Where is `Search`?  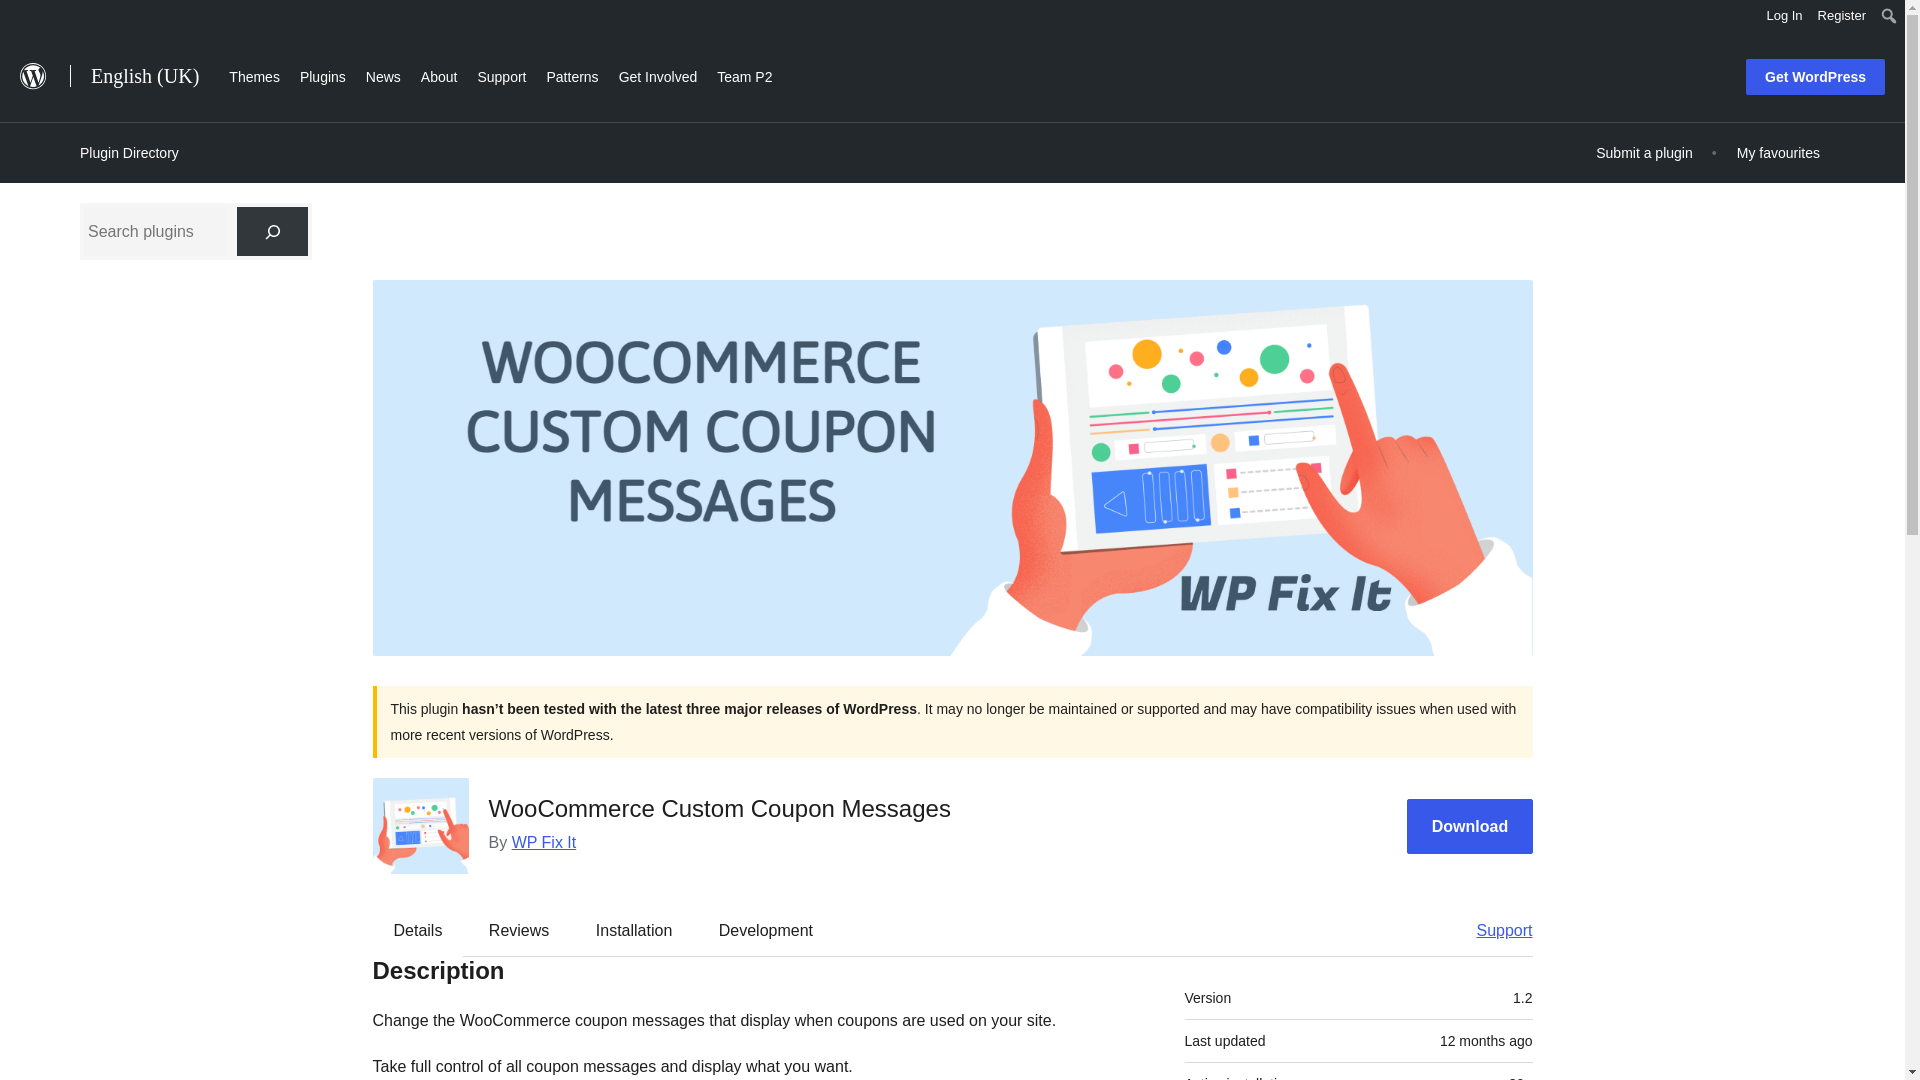
Search is located at coordinates (22, 18).